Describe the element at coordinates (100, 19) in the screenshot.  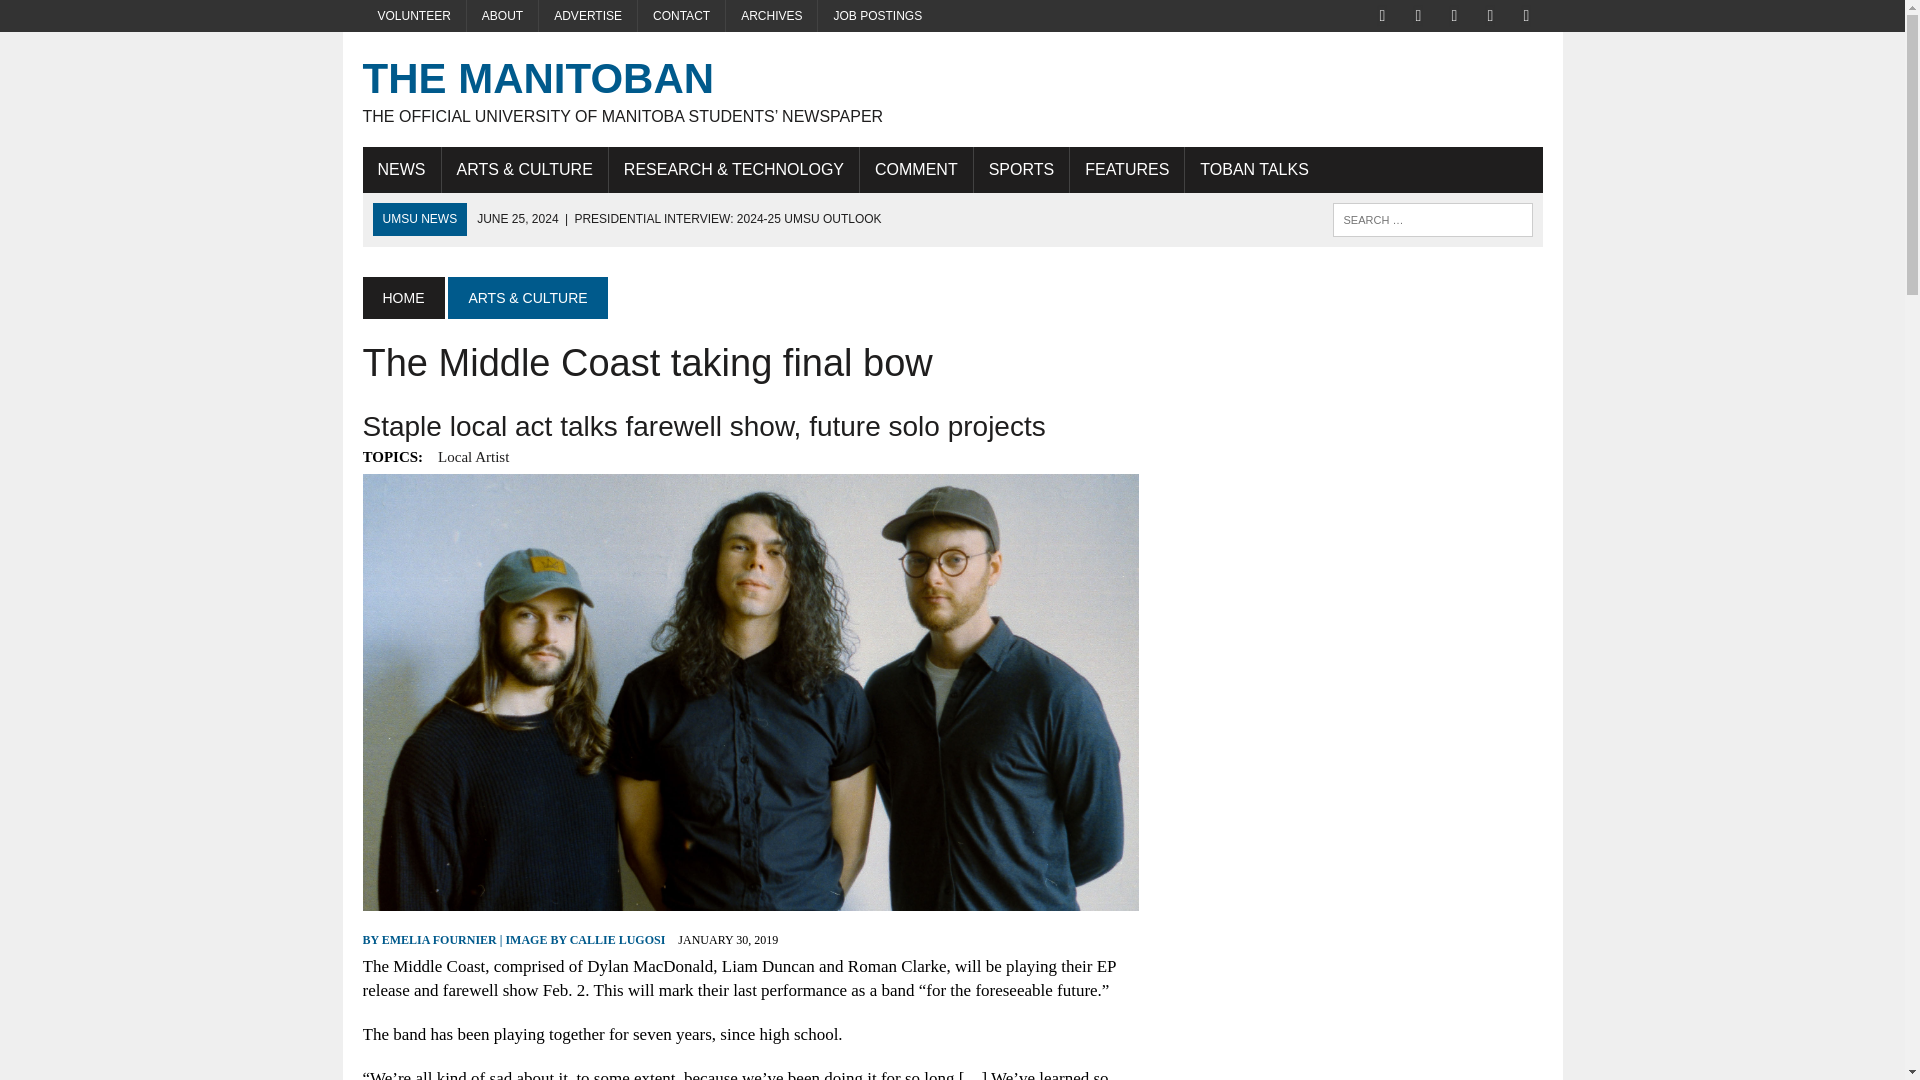
I see `Search` at that location.